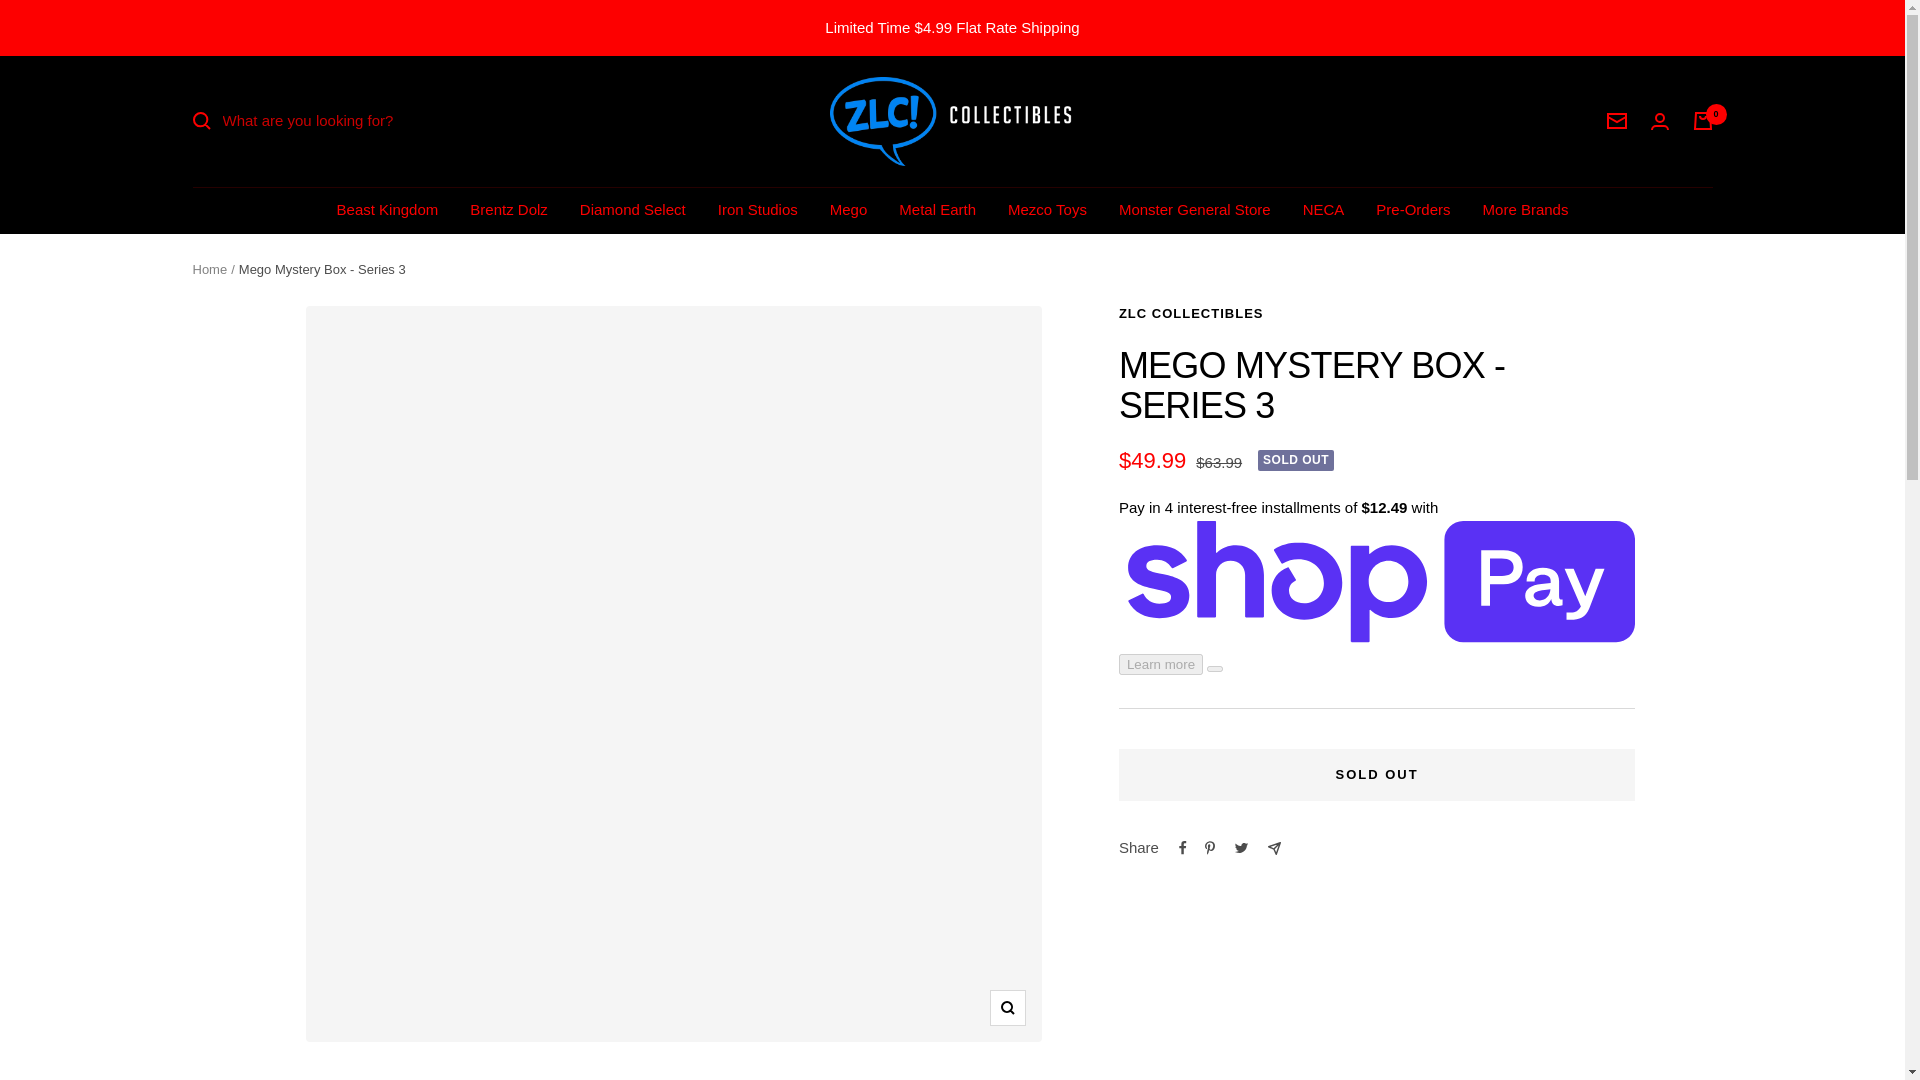 This screenshot has height=1080, width=1920. Describe the element at coordinates (1616, 120) in the screenshot. I see `Newsletter` at that location.